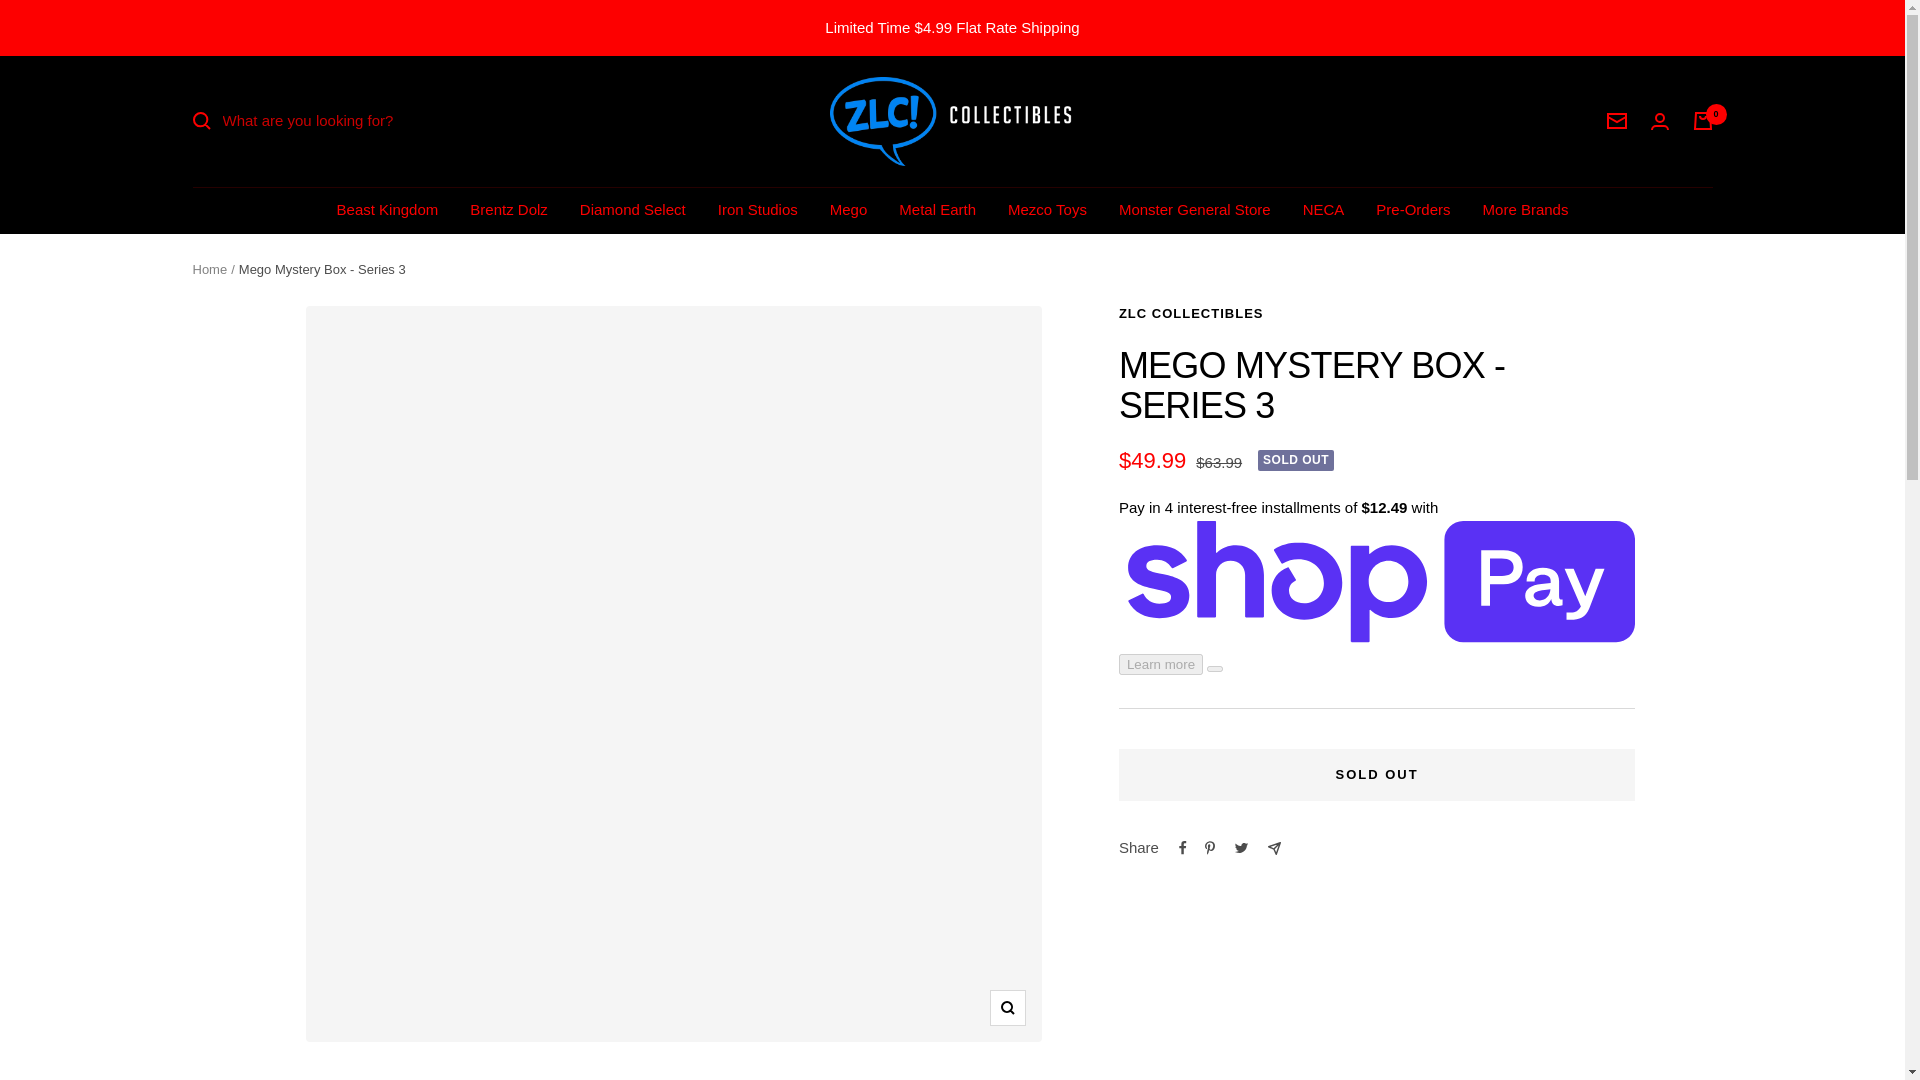 This screenshot has height=1080, width=1920. Describe the element at coordinates (1616, 120) in the screenshot. I see `Newsletter` at that location.